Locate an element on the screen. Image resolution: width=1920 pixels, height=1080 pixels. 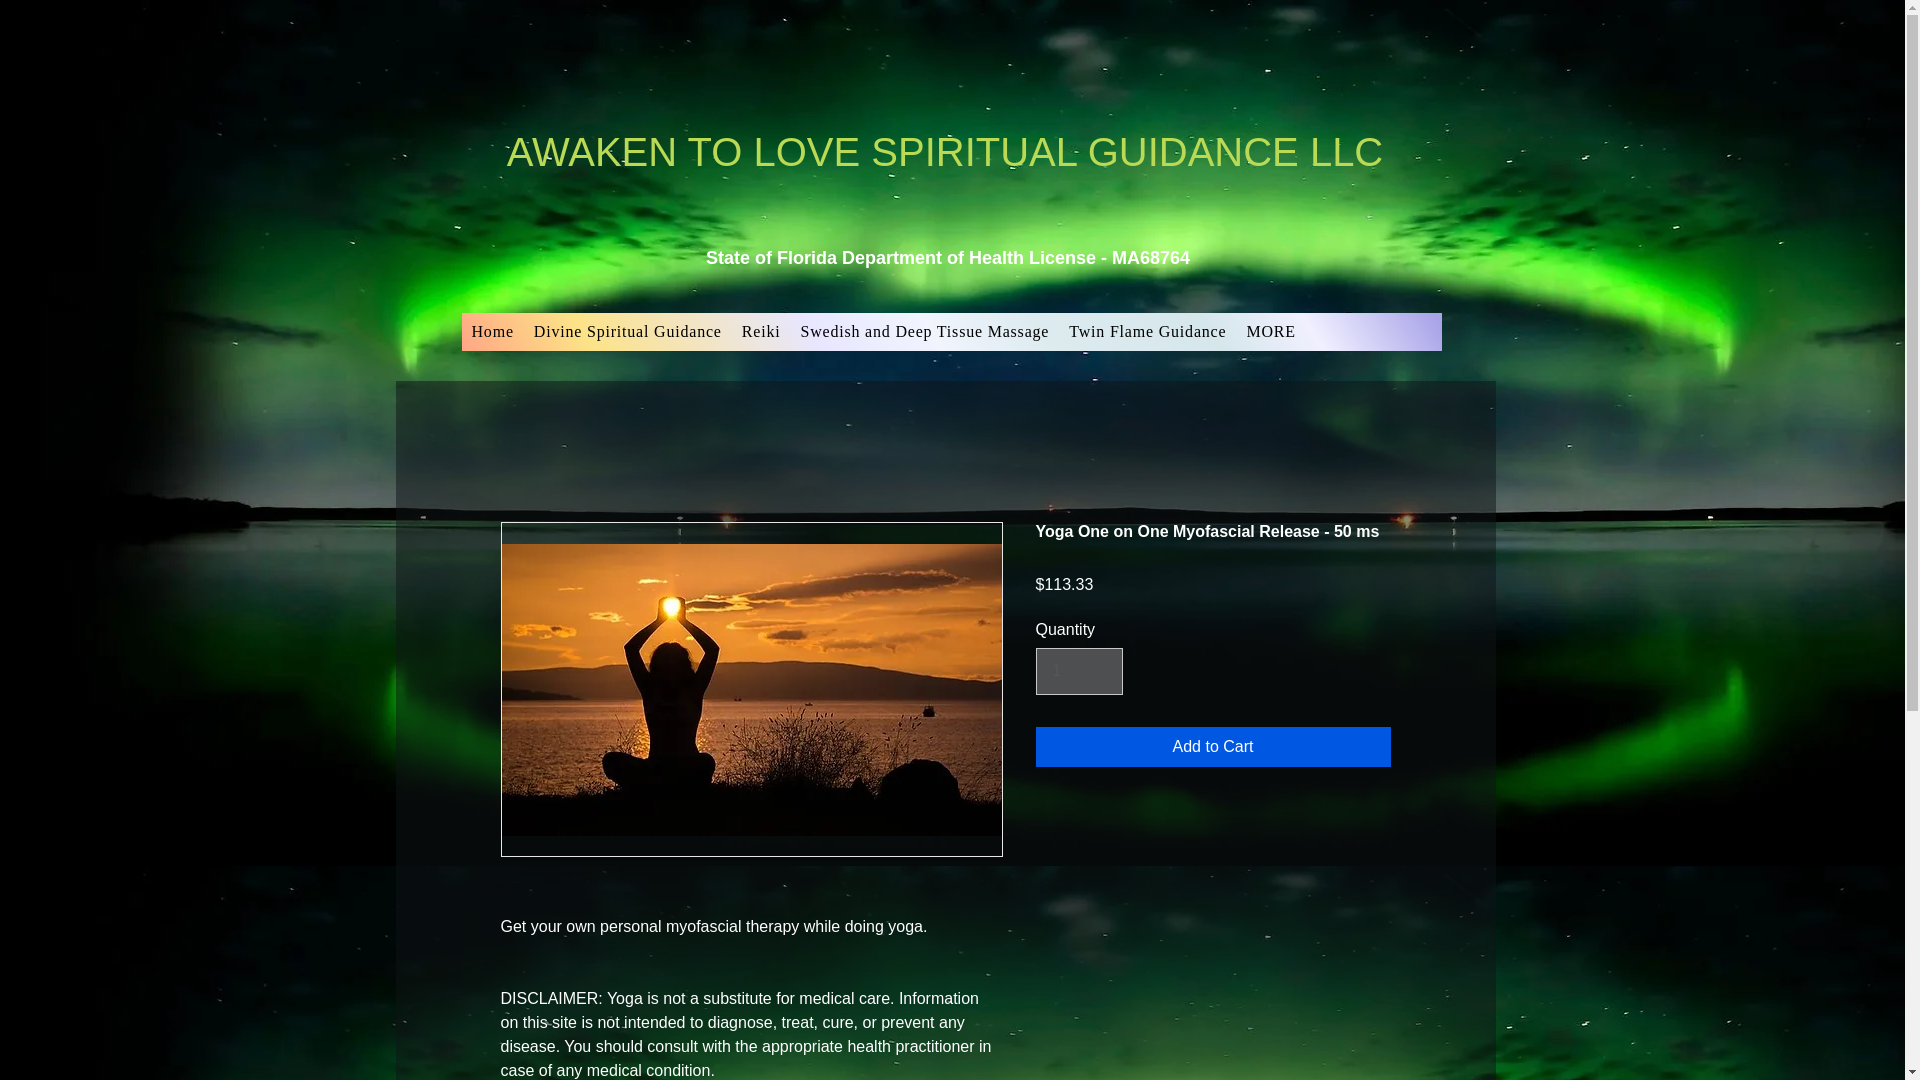
Add to Cart is located at coordinates (1213, 746).